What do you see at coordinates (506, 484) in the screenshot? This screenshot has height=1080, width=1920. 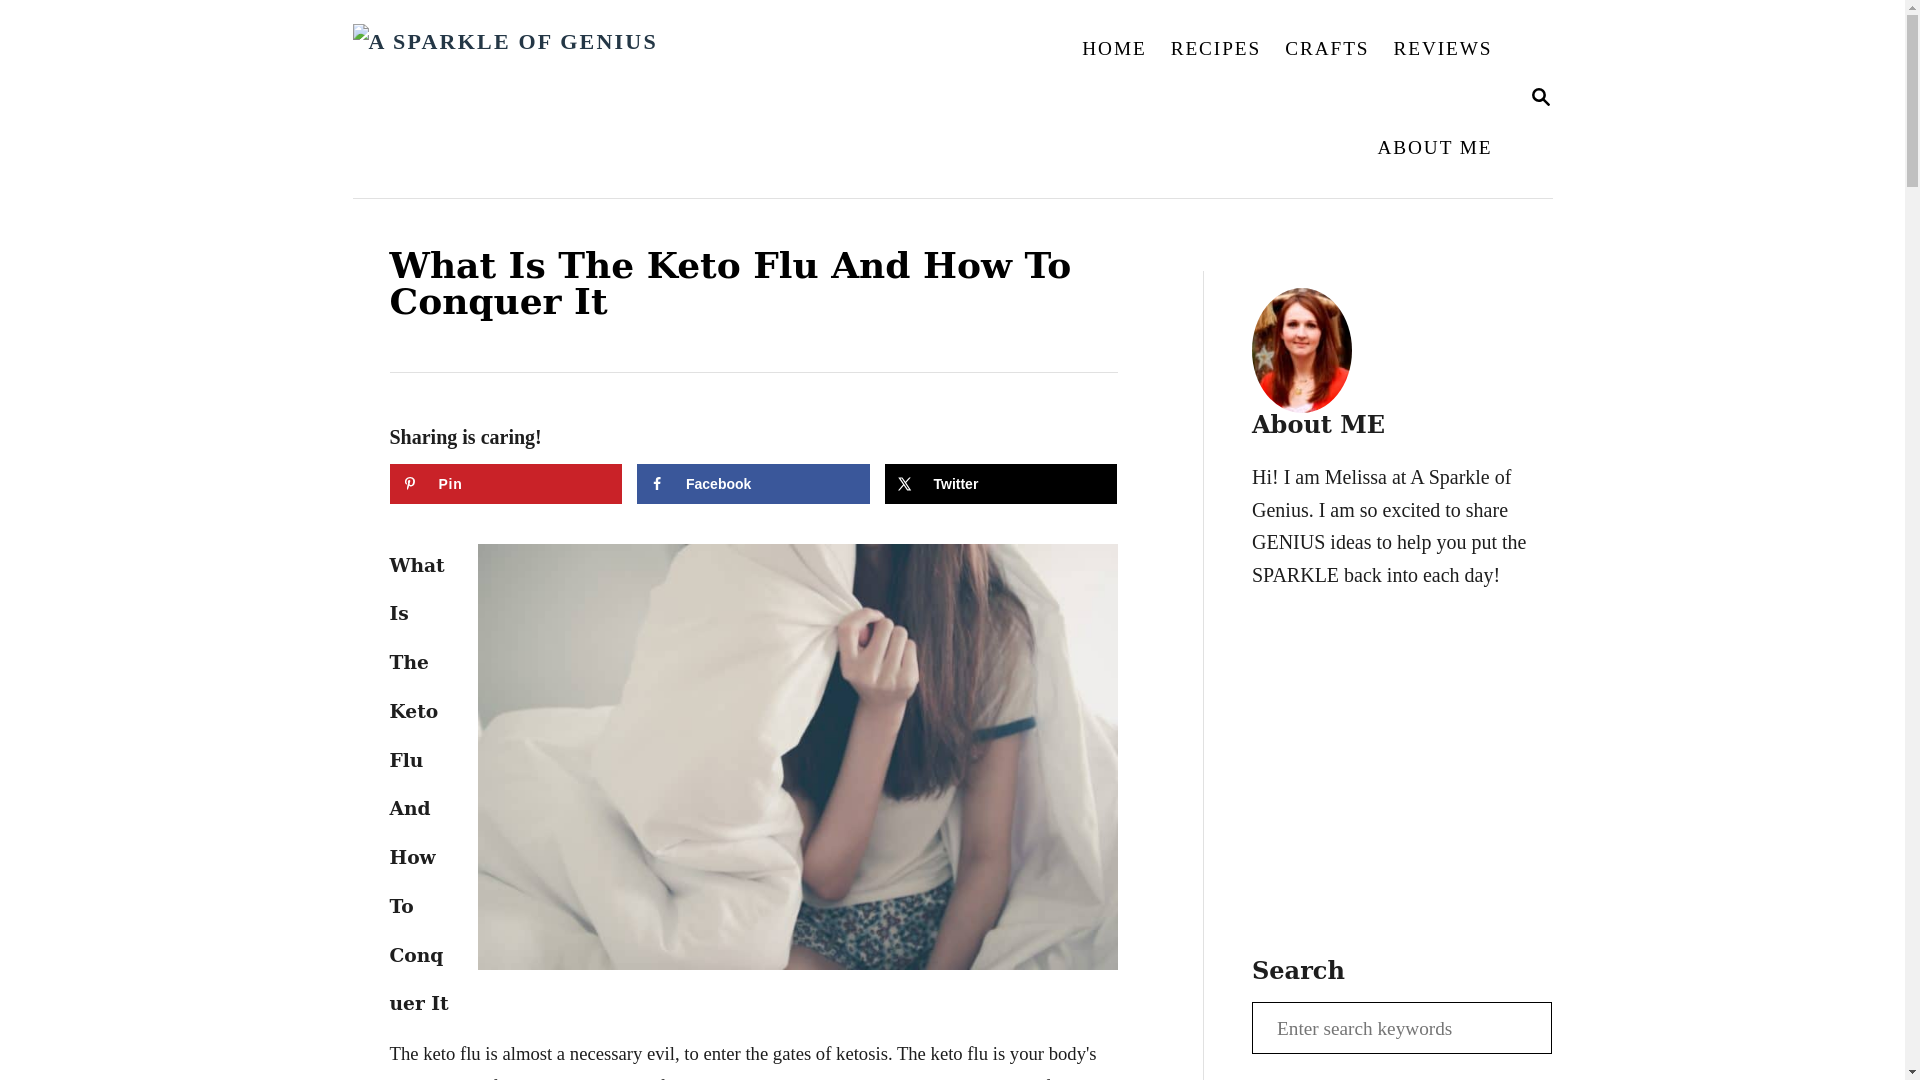 I see `Share on X` at bounding box center [506, 484].